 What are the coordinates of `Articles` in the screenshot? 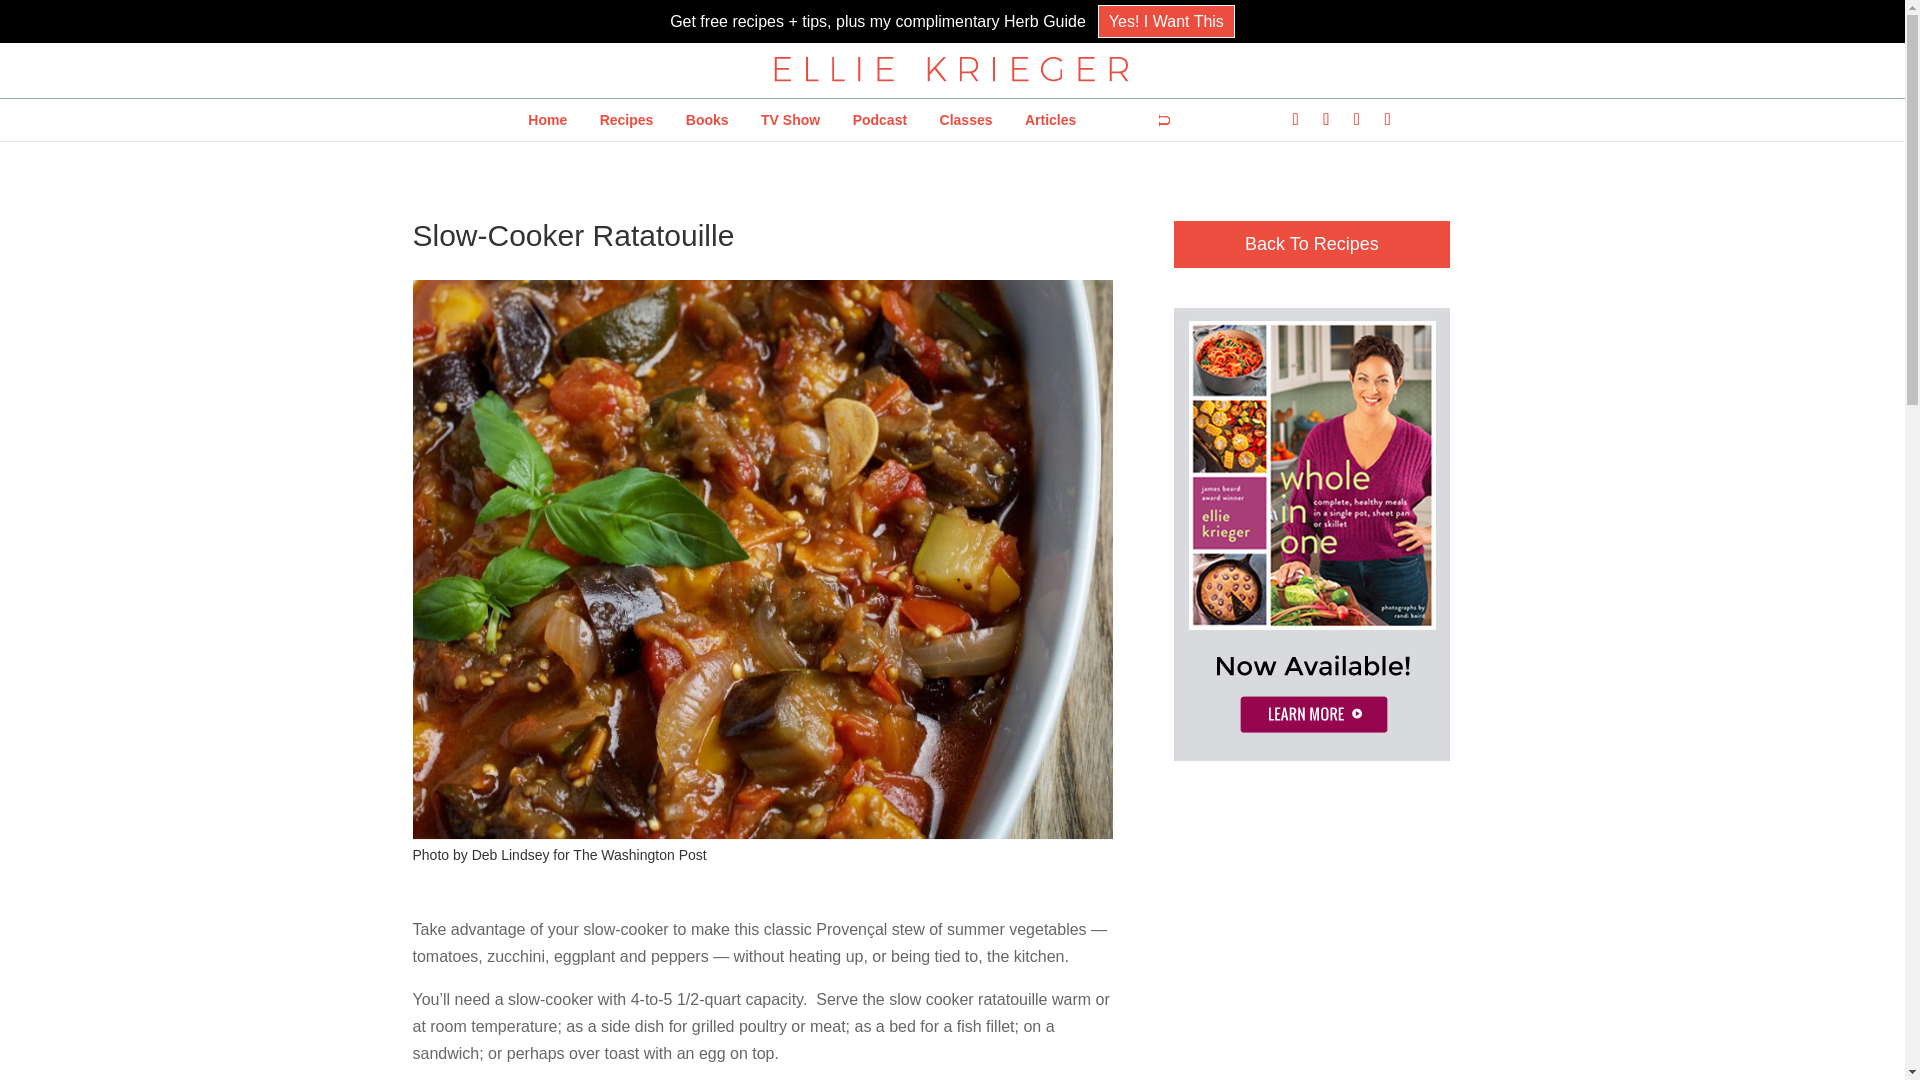 It's located at (1050, 120).